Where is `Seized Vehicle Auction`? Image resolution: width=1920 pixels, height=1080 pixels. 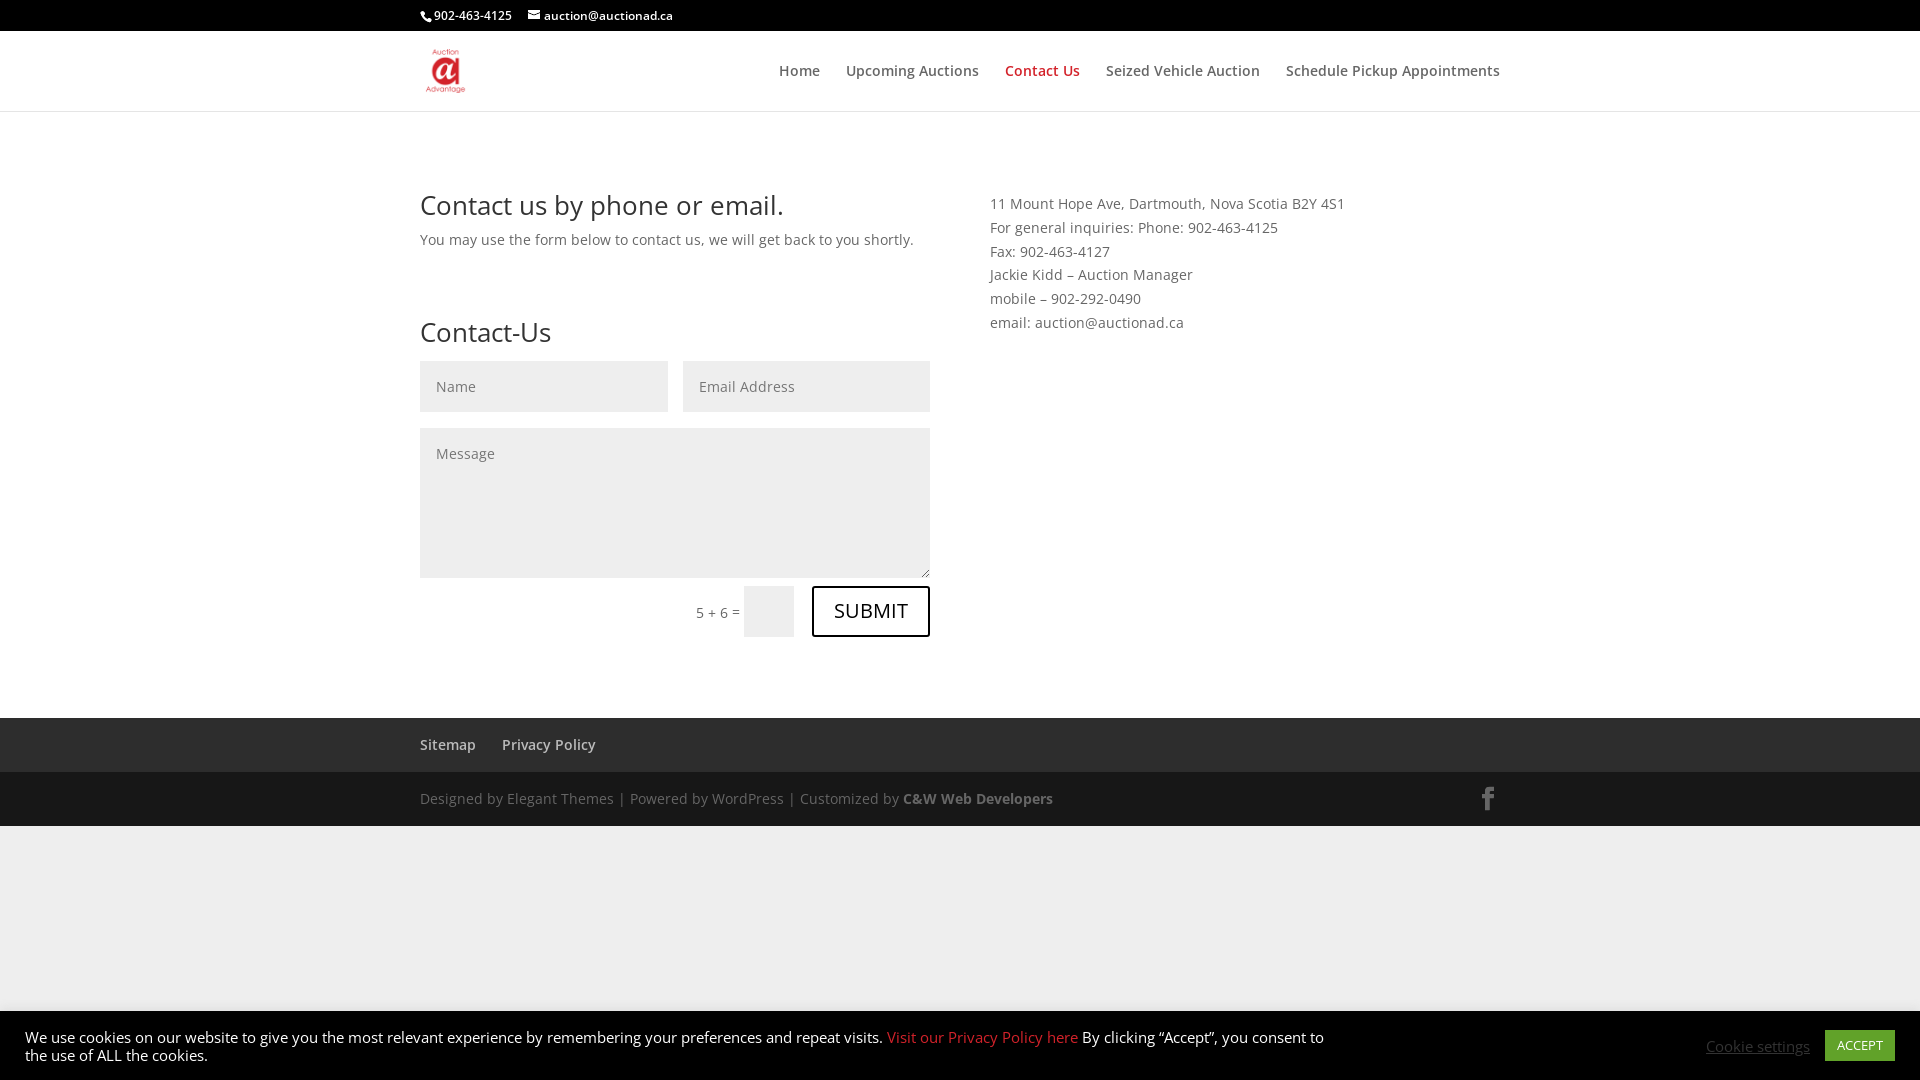
Seized Vehicle Auction is located at coordinates (1183, 88).